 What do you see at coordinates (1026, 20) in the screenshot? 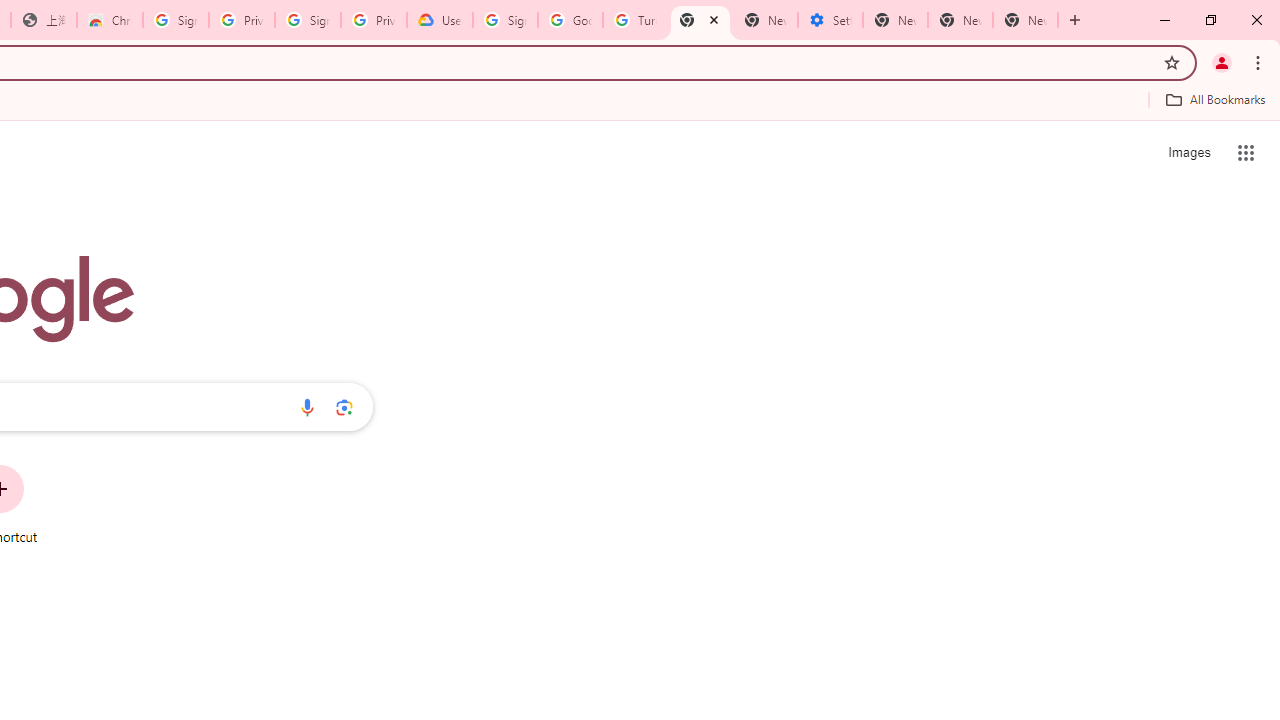
I see `New Tab` at bounding box center [1026, 20].